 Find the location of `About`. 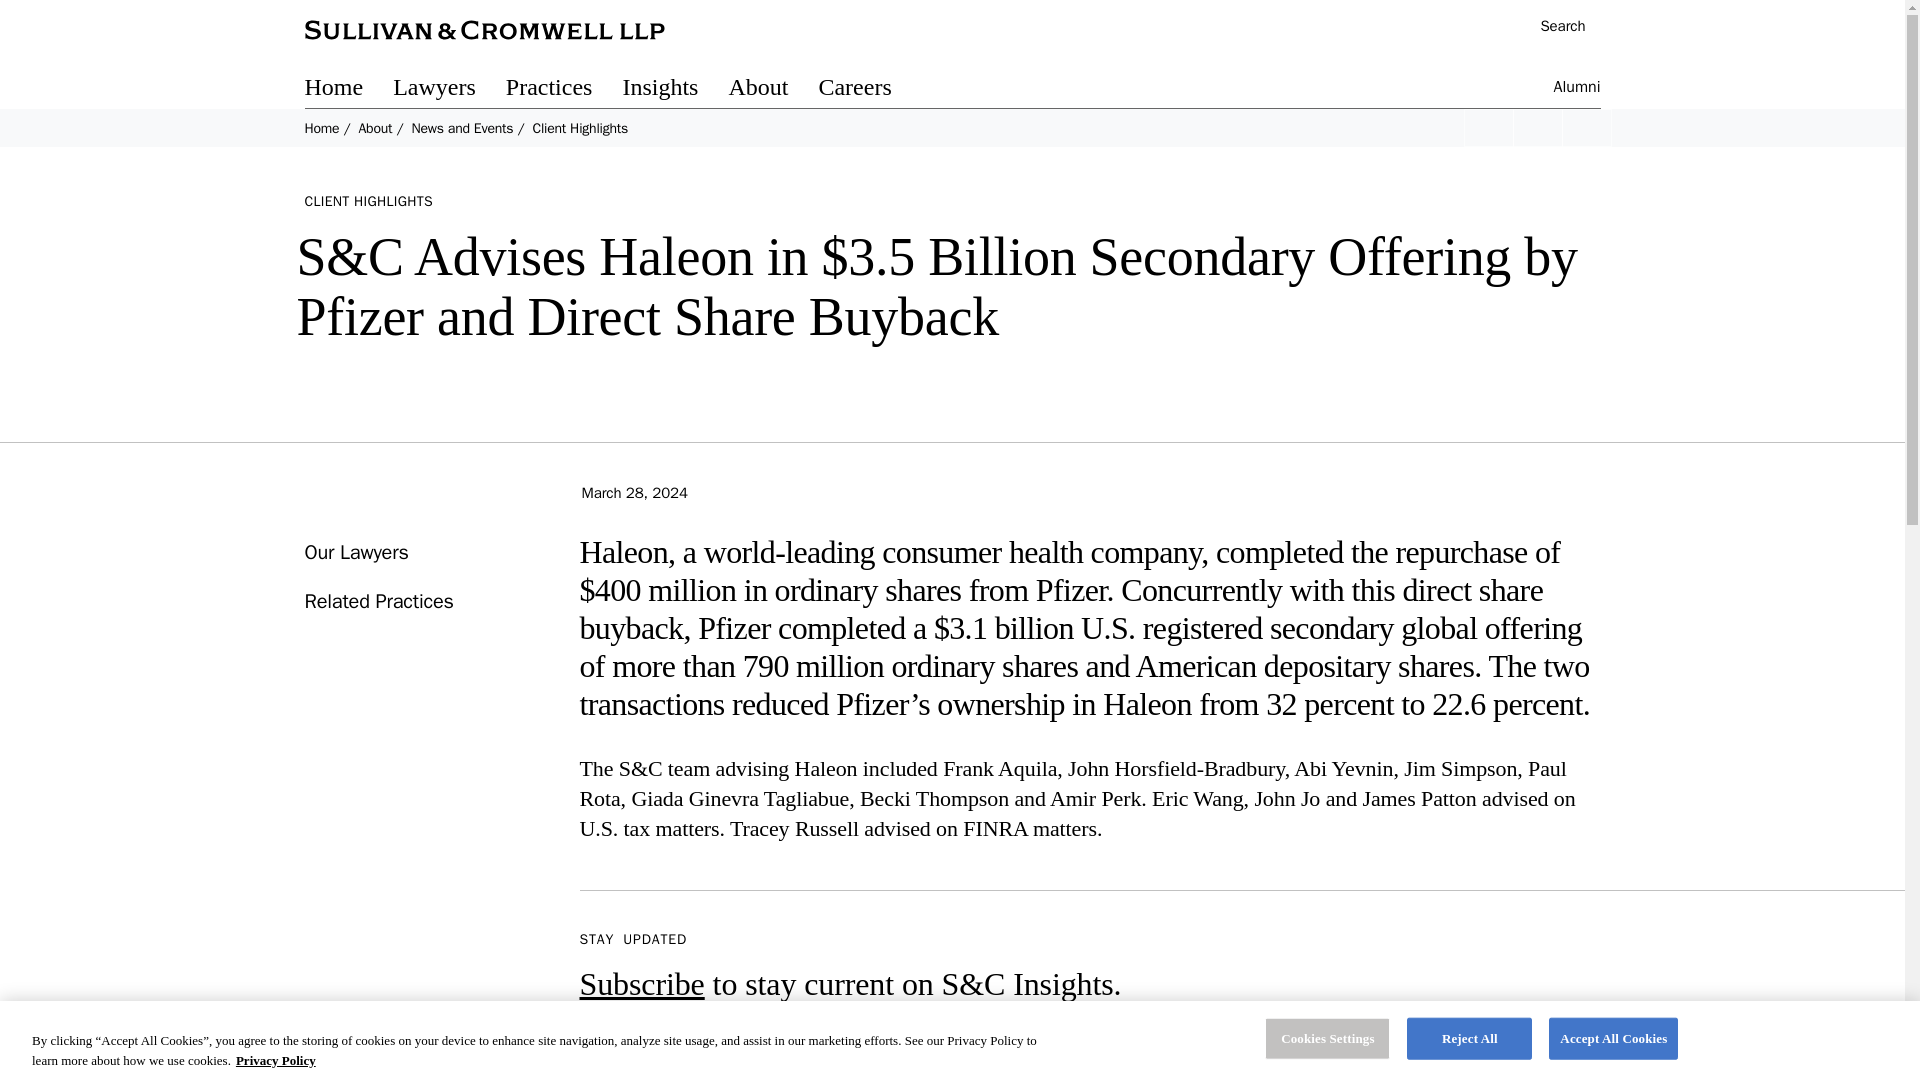

About is located at coordinates (772, 90).